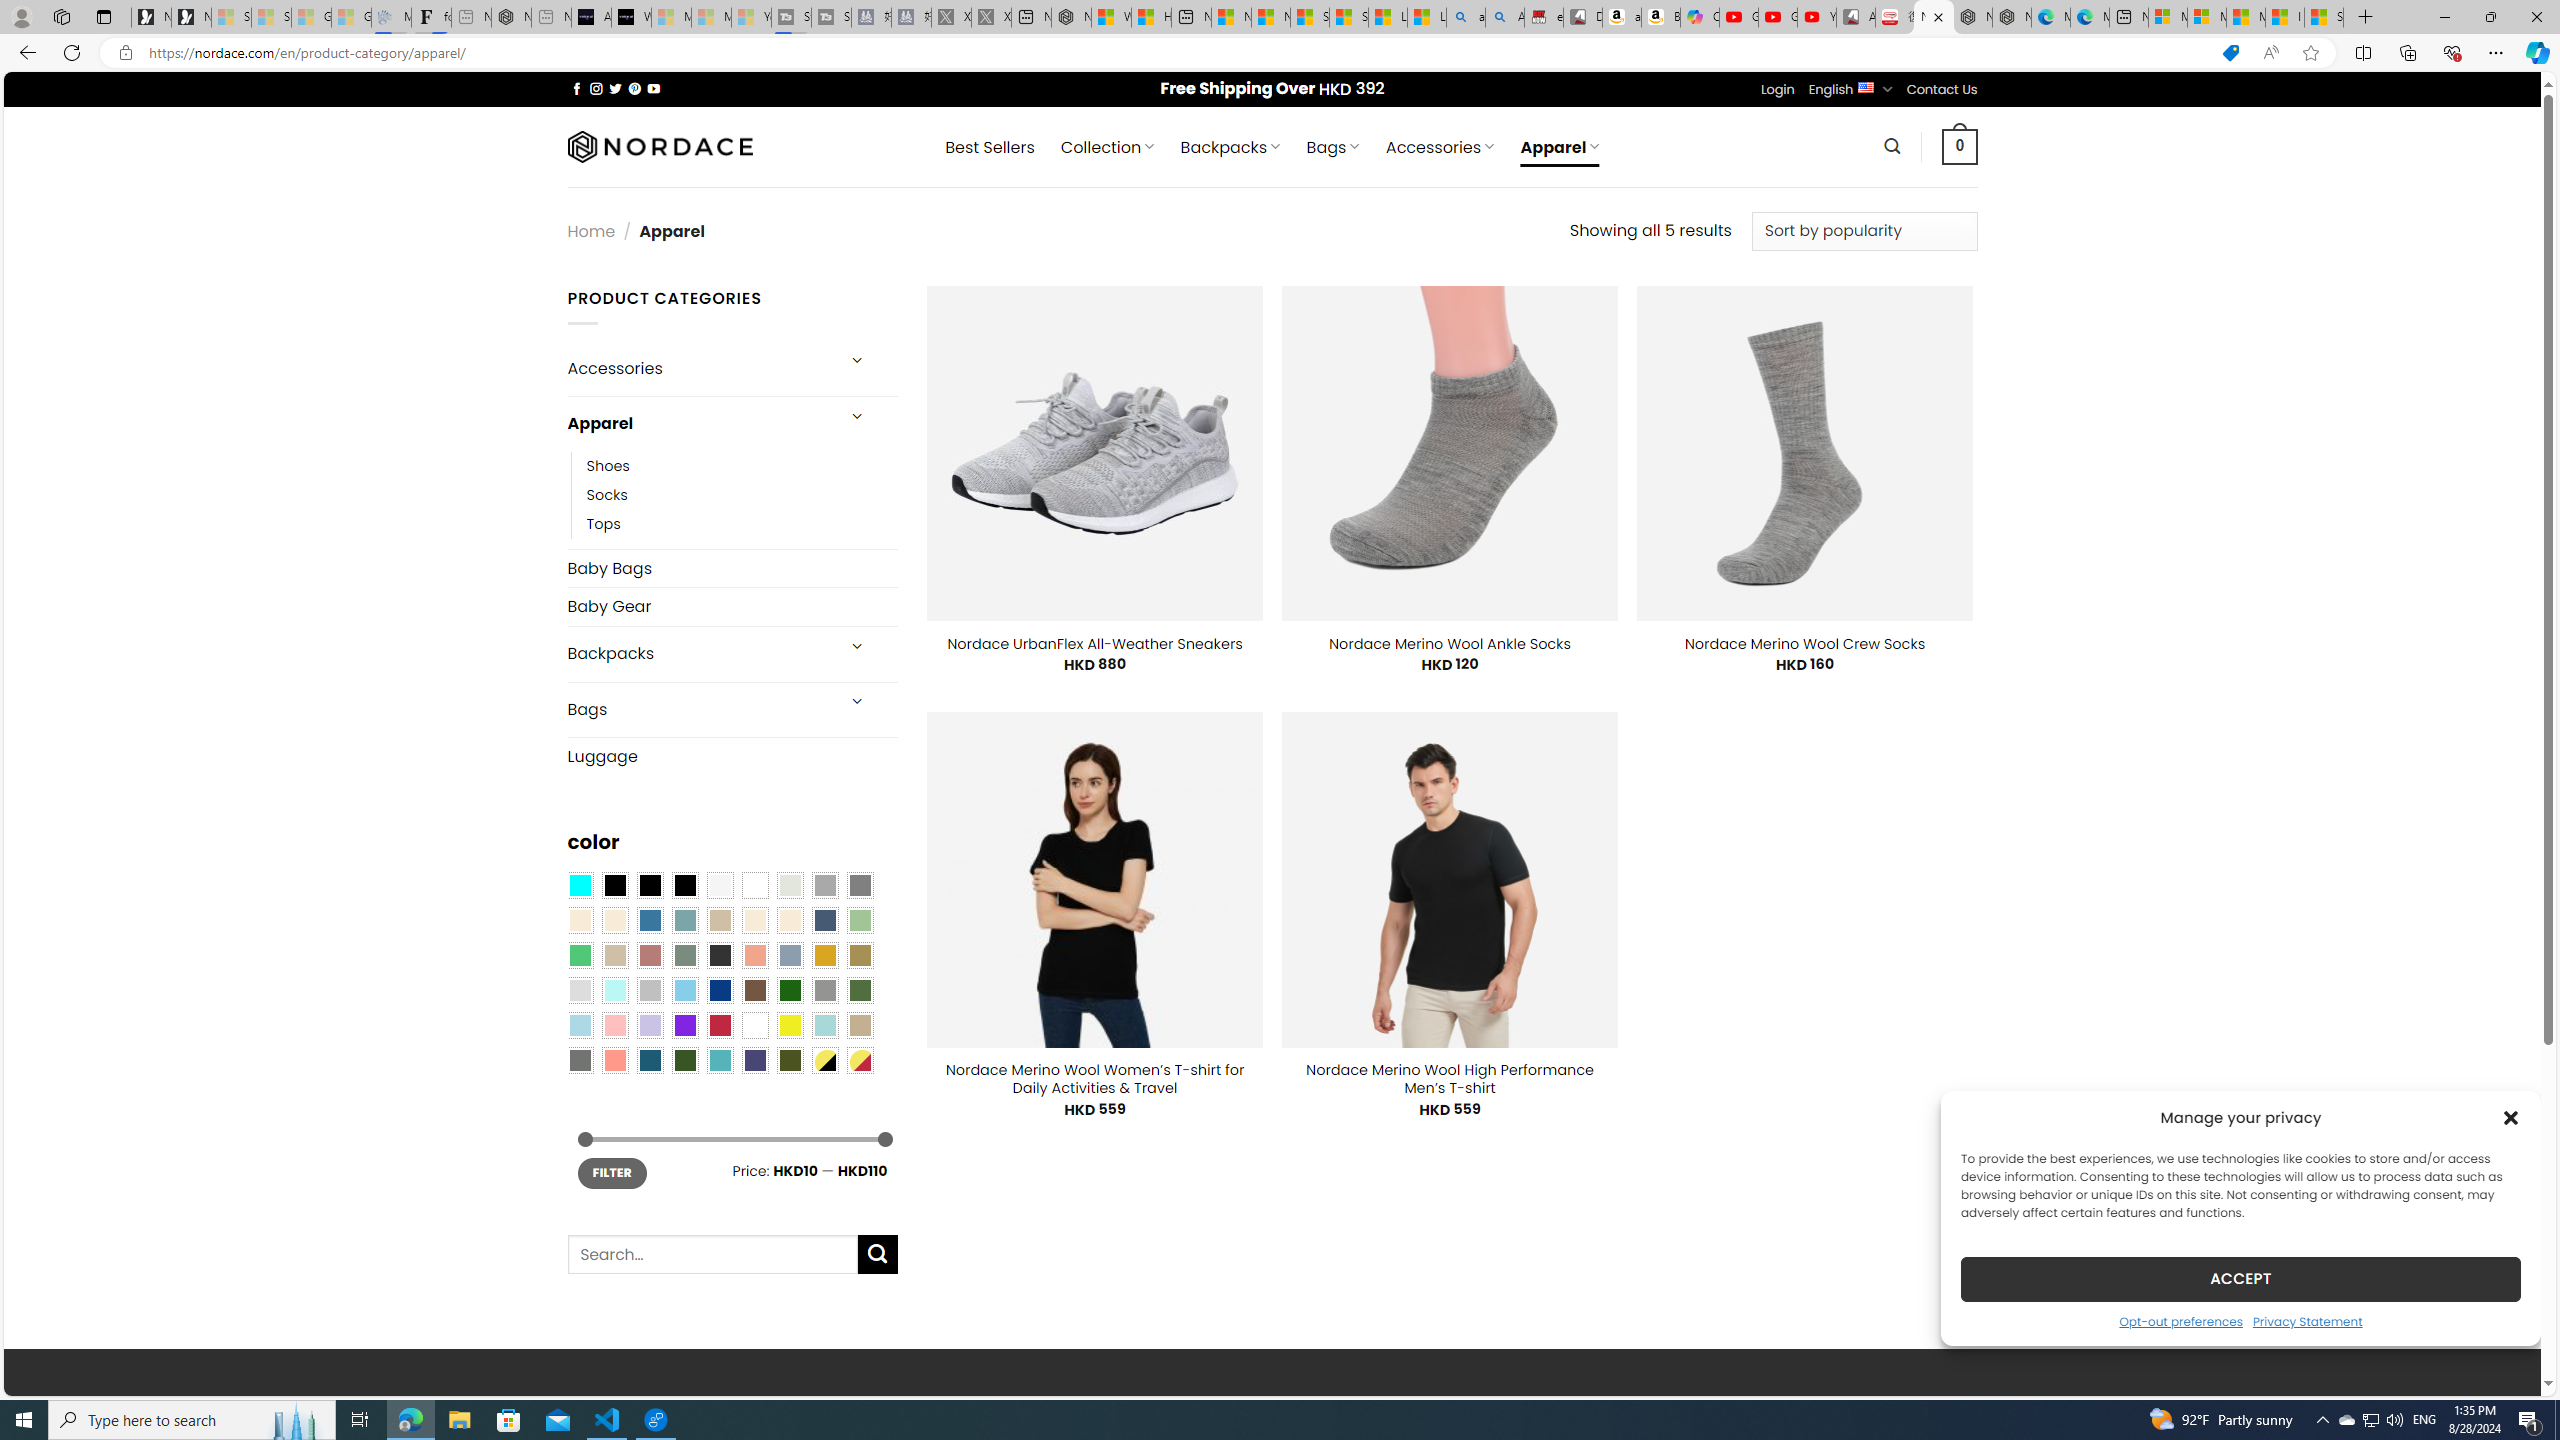 The width and height of the screenshot is (2560, 1440). I want to click on Opt-out preferences, so click(2180, 1320).